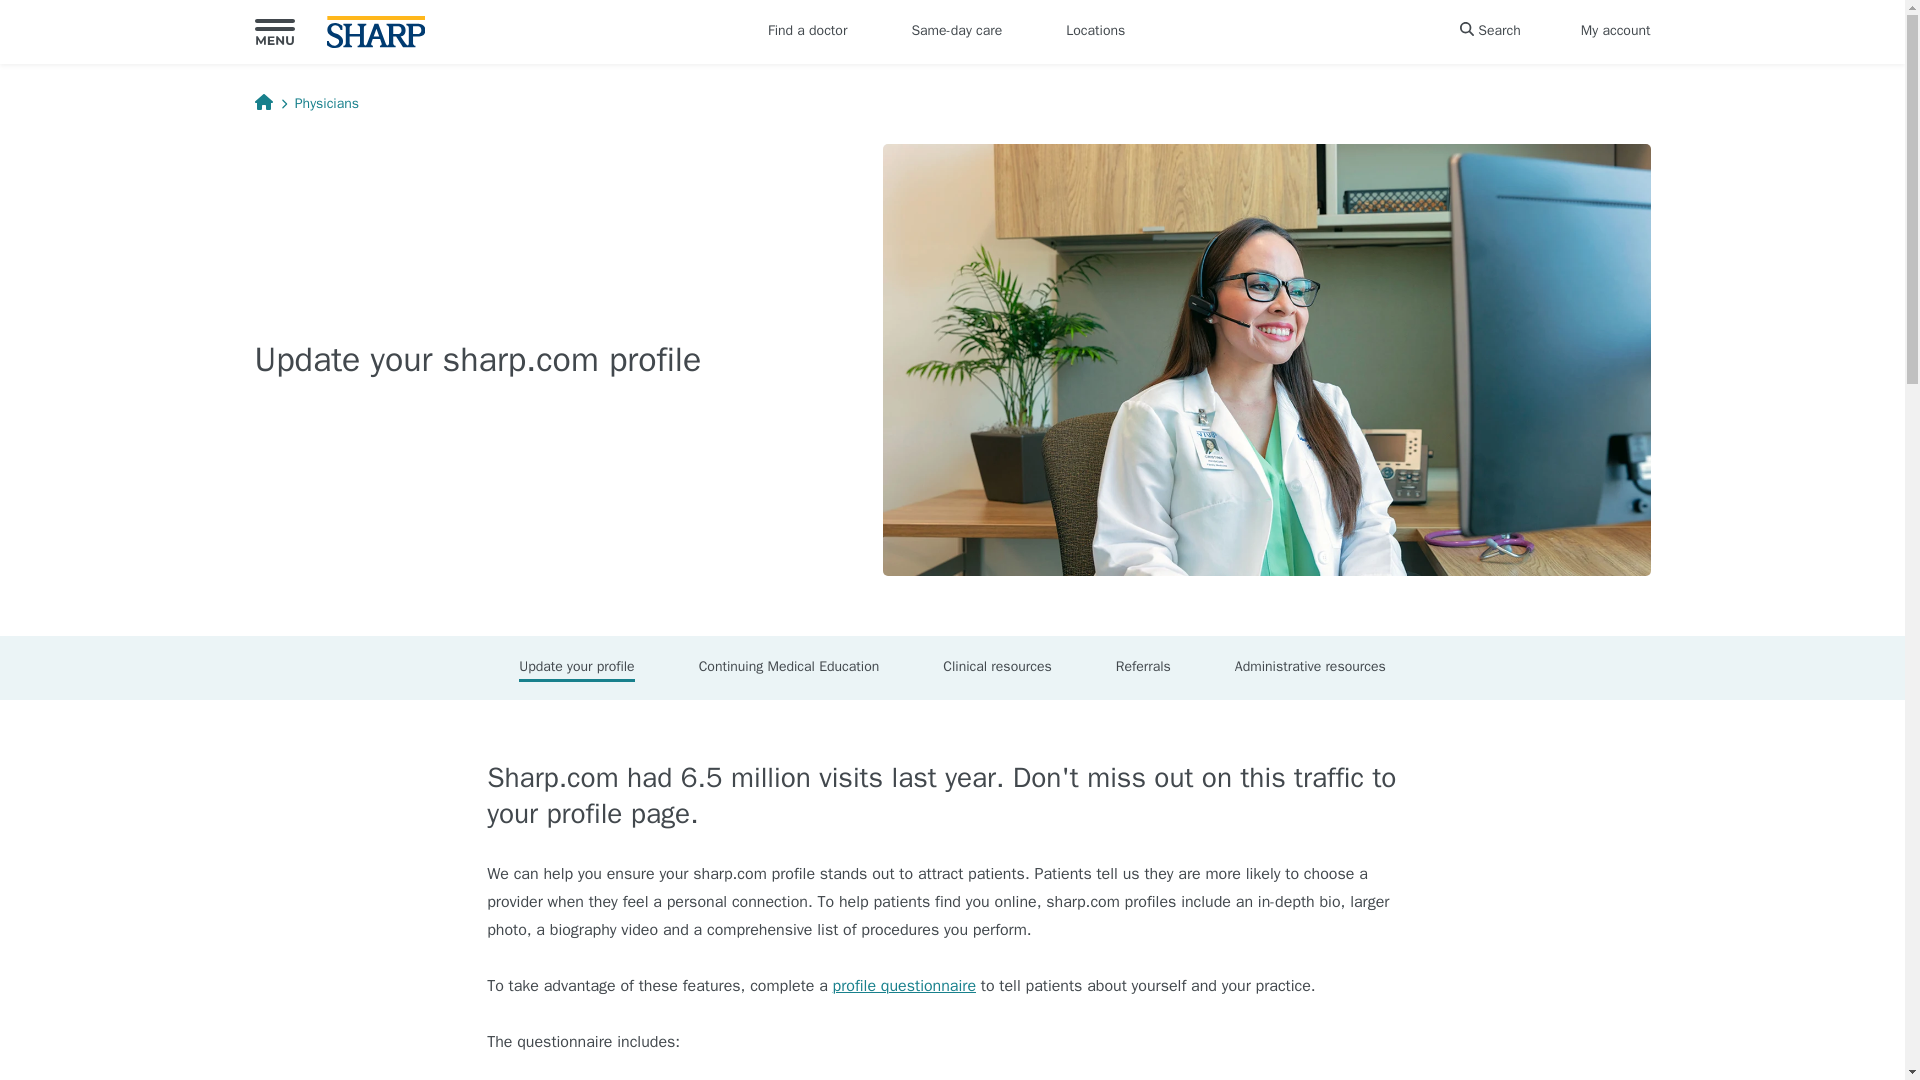 This screenshot has height=1080, width=1920. What do you see at coordinates (327, 103) in the screenshot?
I see `Physicians` at bounding box center [327, 103].